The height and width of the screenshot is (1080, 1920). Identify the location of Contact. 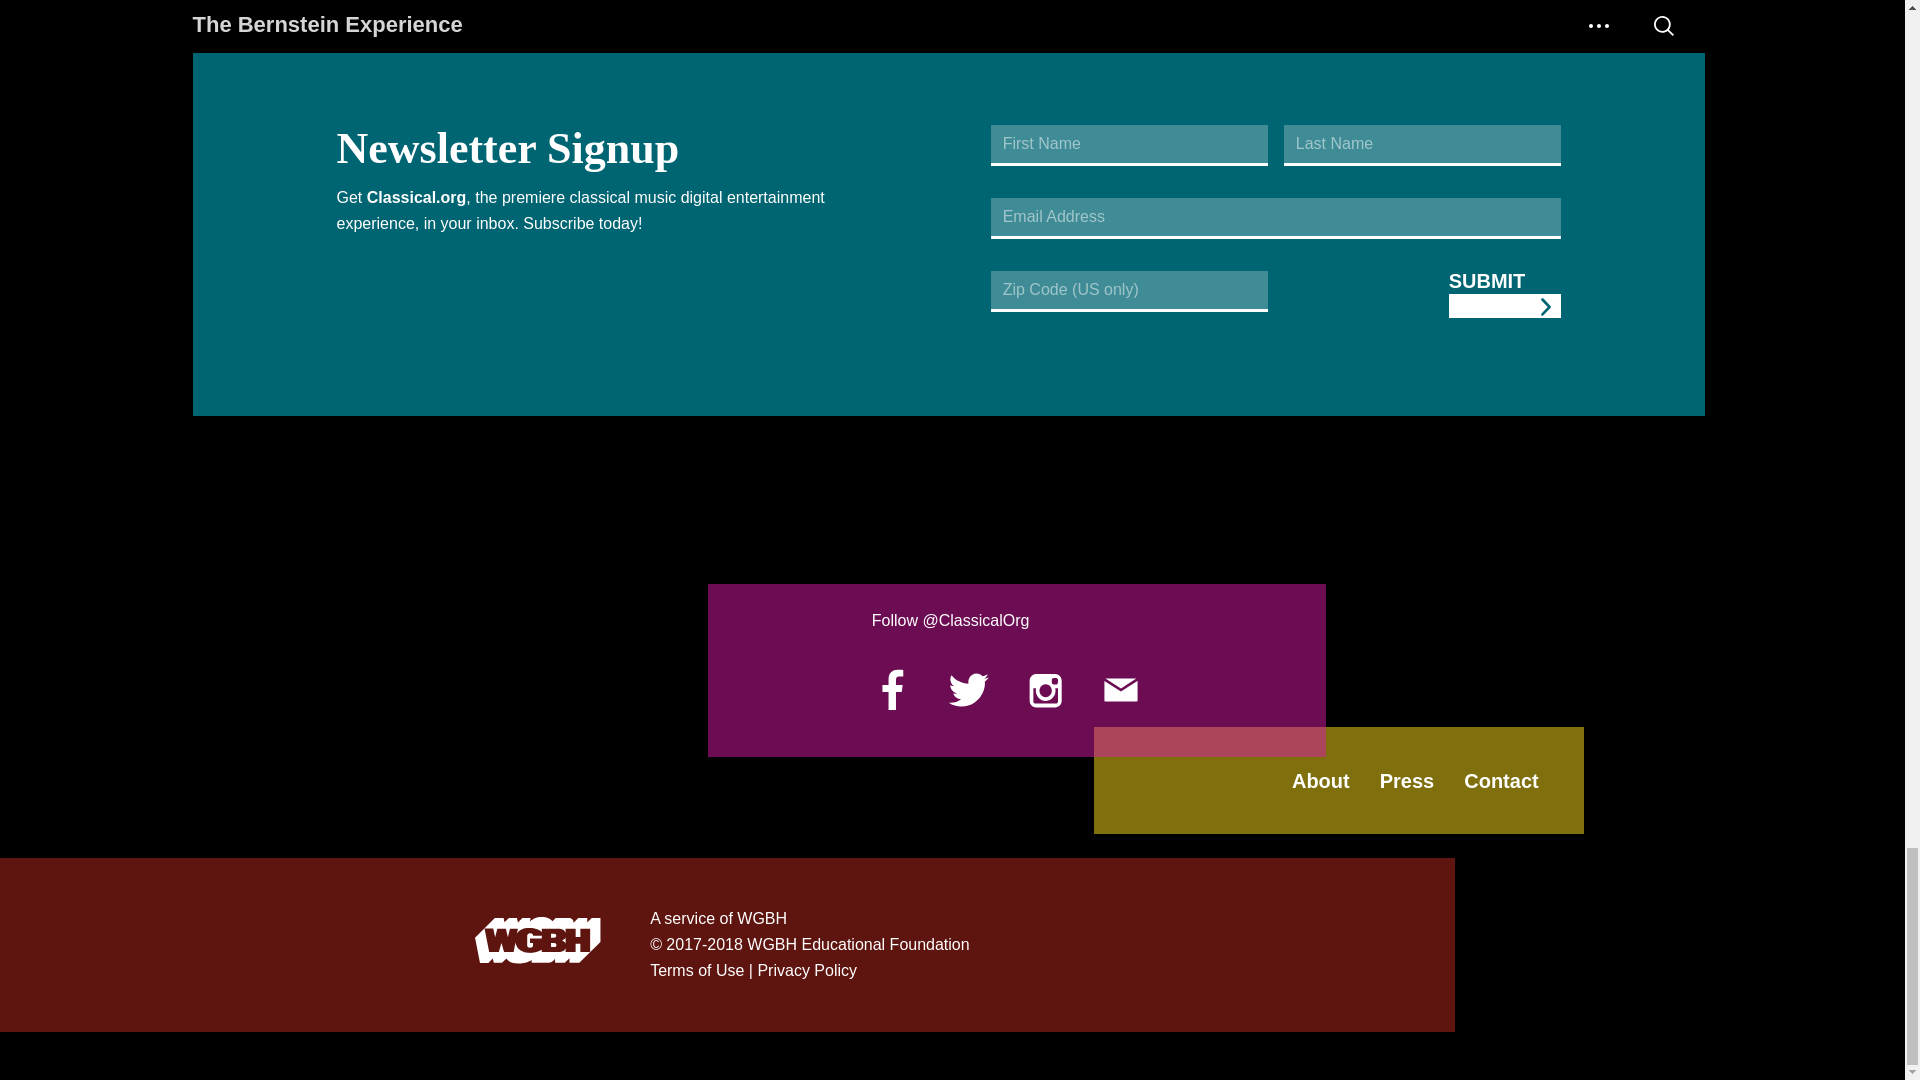
(1501, 780).